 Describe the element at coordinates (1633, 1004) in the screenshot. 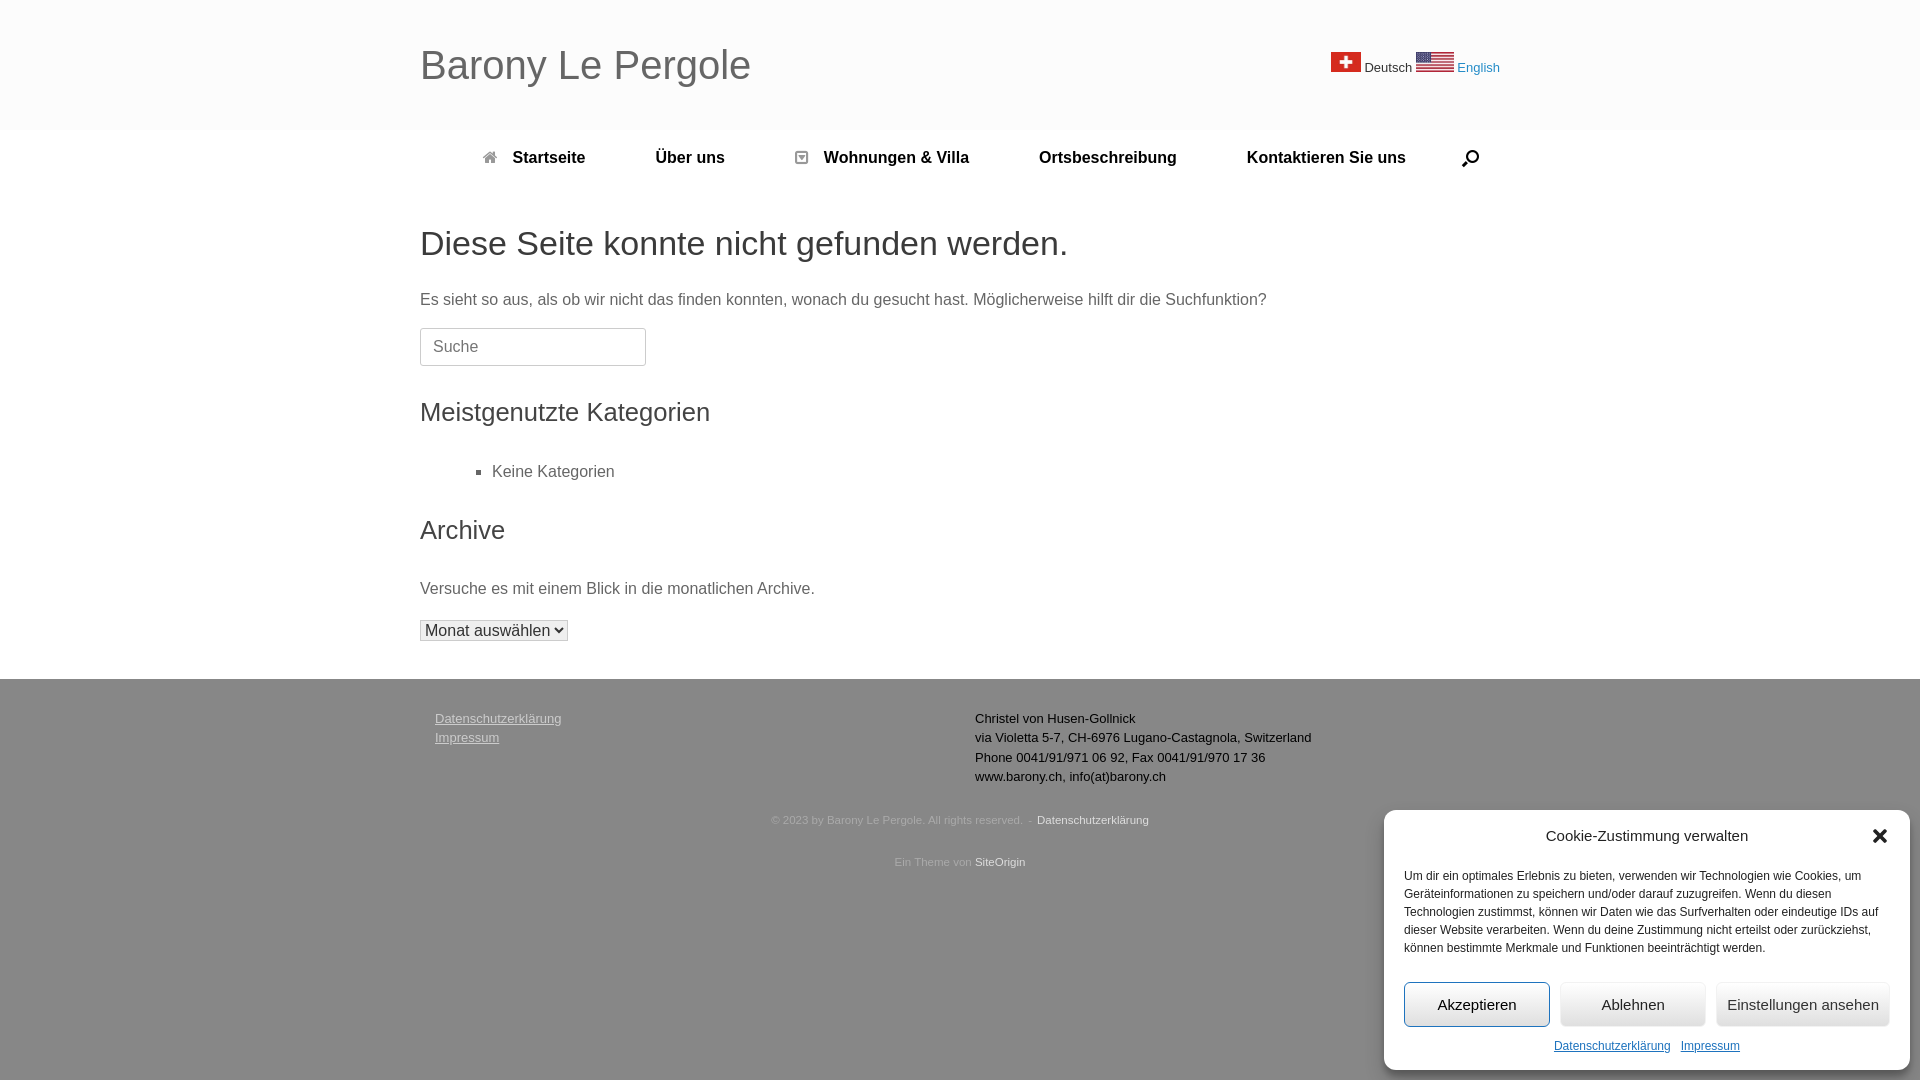

I see `Ablehnen` at that location.